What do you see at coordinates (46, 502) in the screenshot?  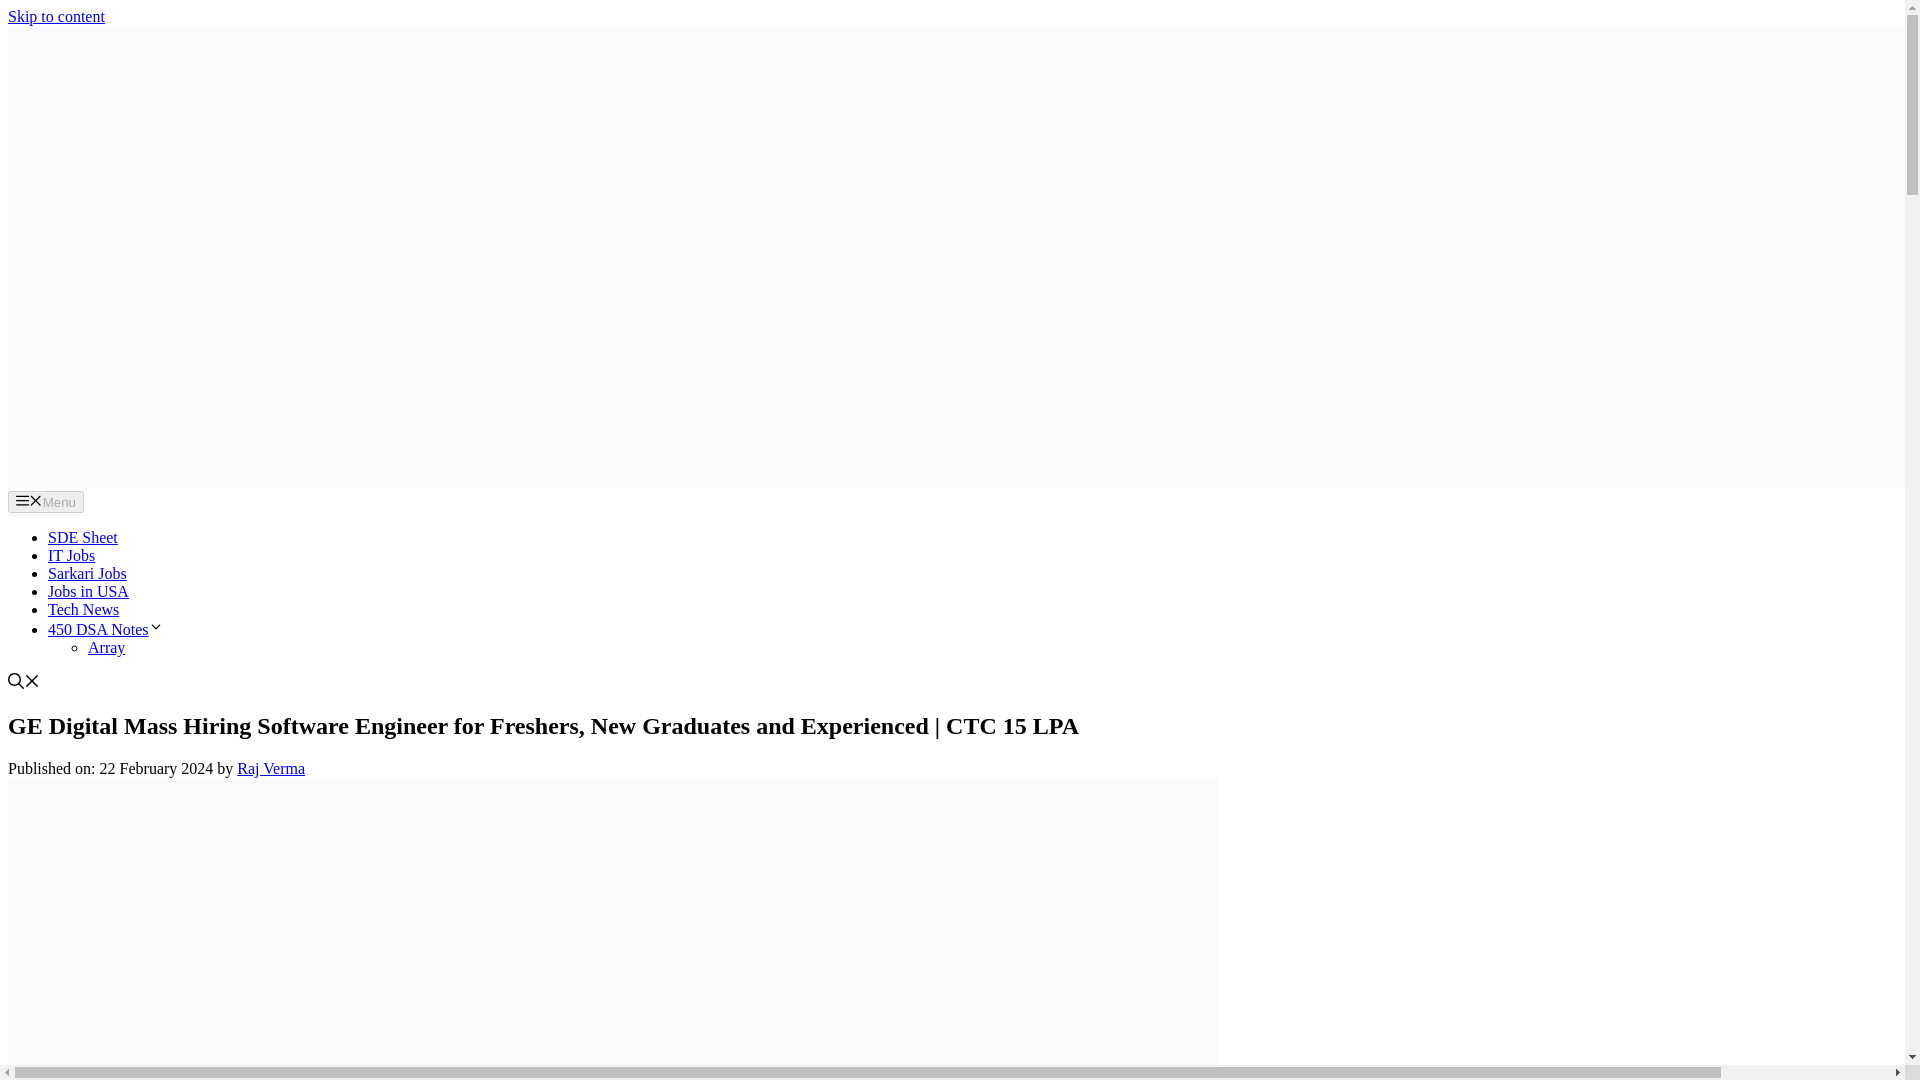 I see `Menu` at bounding box center [46, 502].